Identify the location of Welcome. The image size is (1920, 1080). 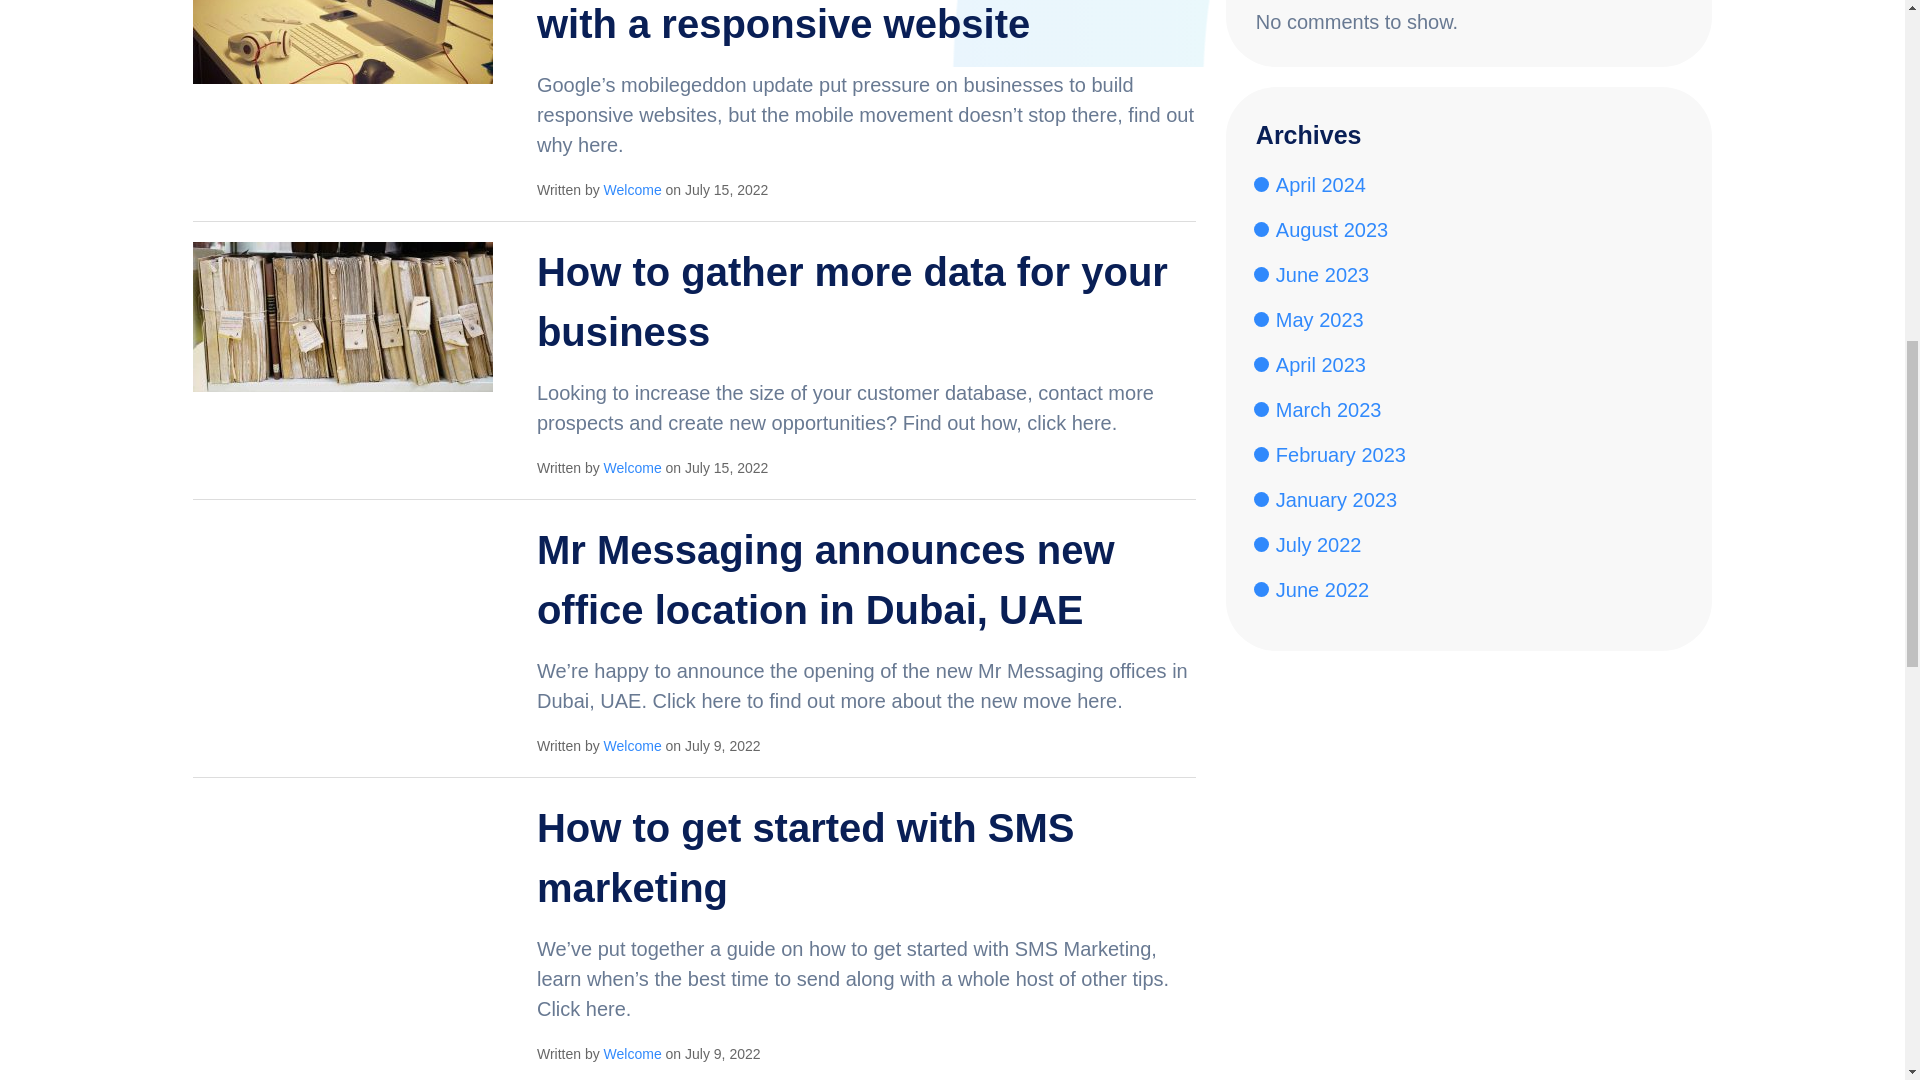
(633, 190).